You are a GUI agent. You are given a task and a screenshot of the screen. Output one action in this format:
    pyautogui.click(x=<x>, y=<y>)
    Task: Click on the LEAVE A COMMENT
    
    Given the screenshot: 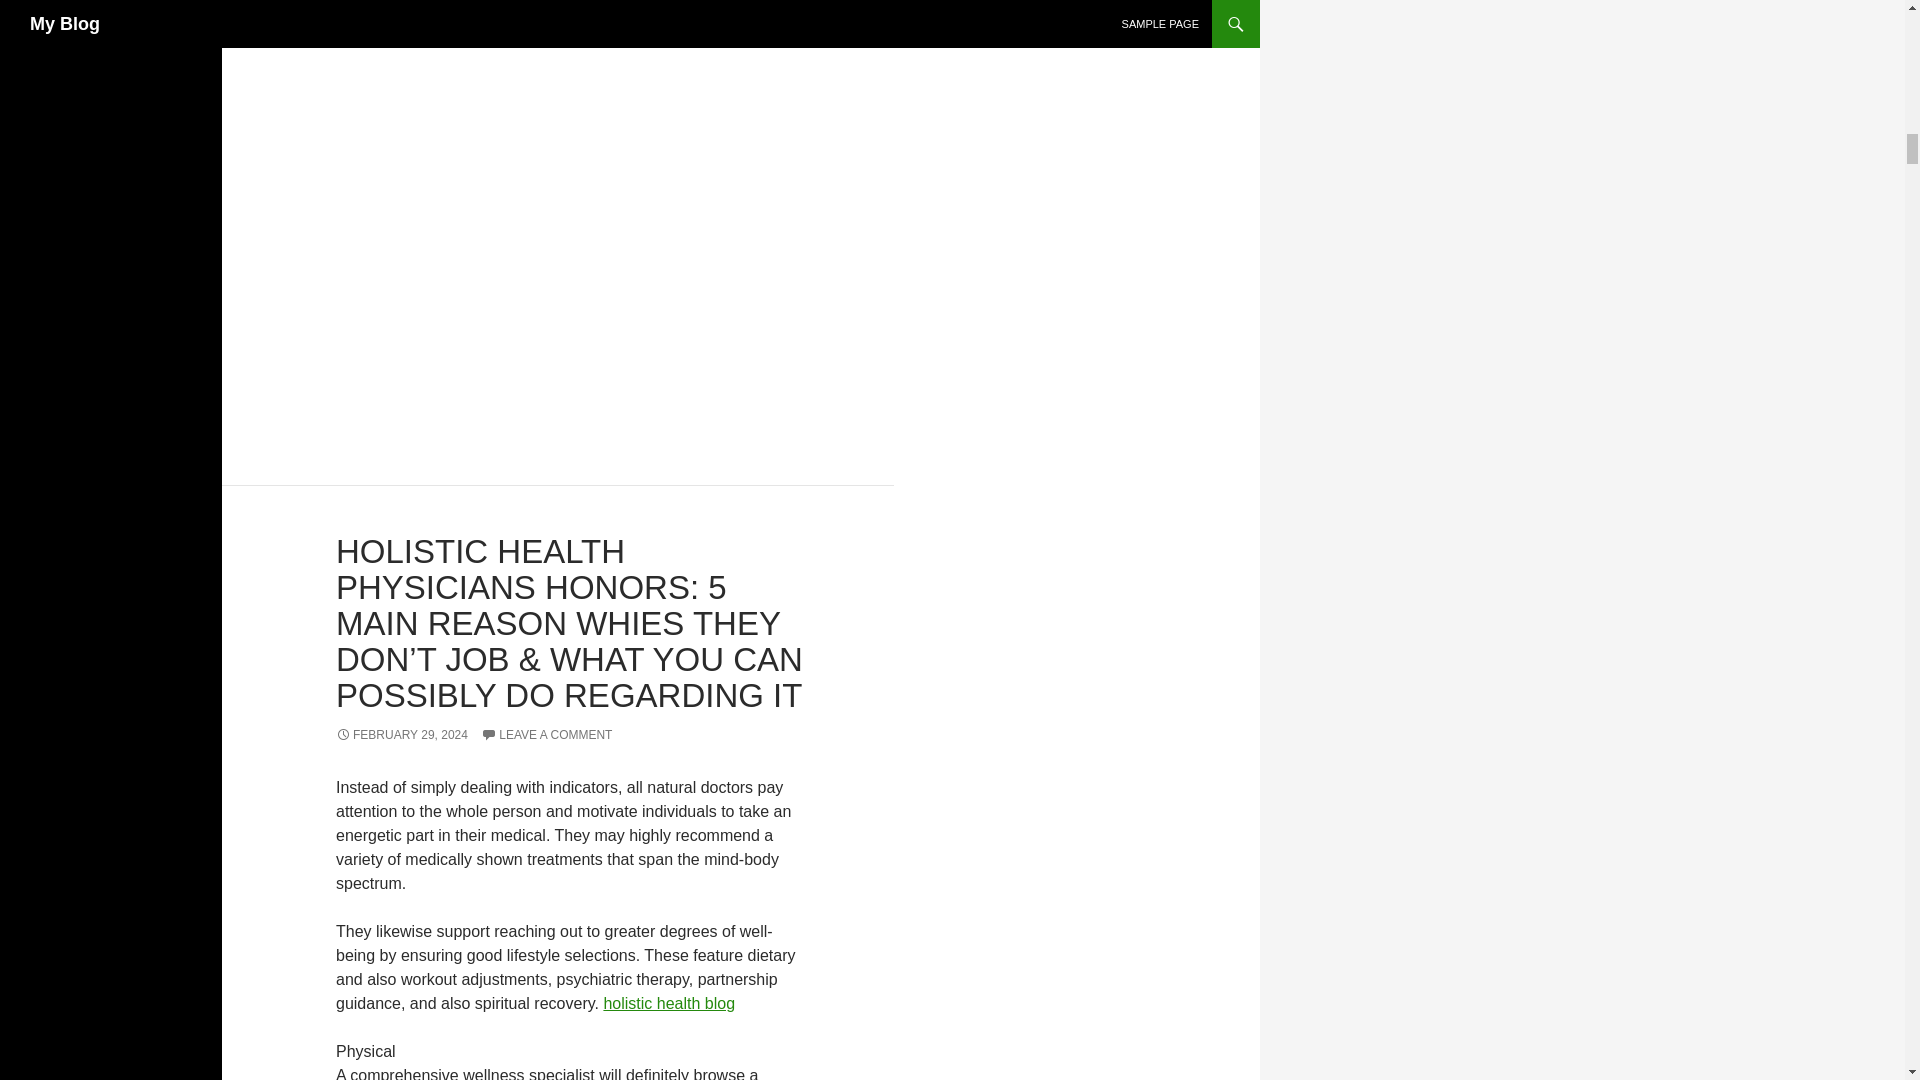 What is the action you would take?
    pyautogui.click(x=546, y=734)
    